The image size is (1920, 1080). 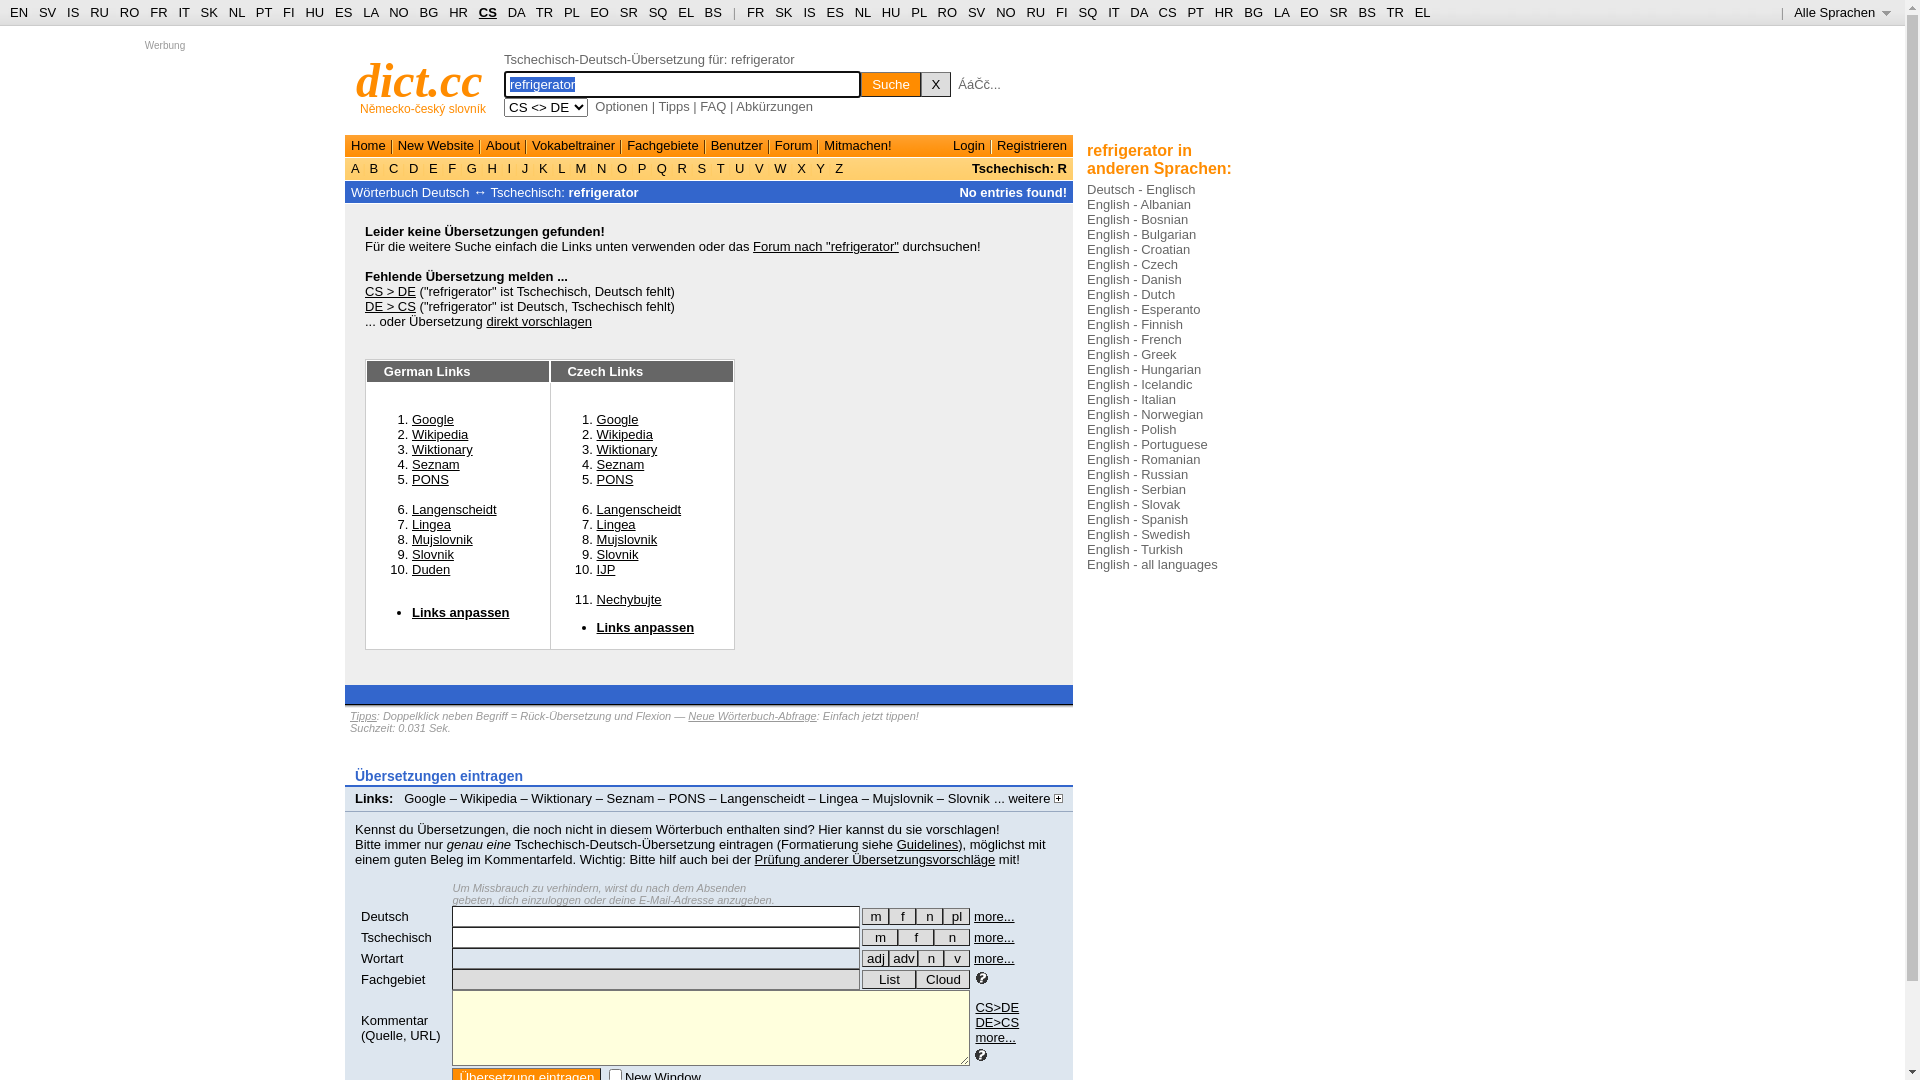 I want to click on P, so click(x=642, y=168).